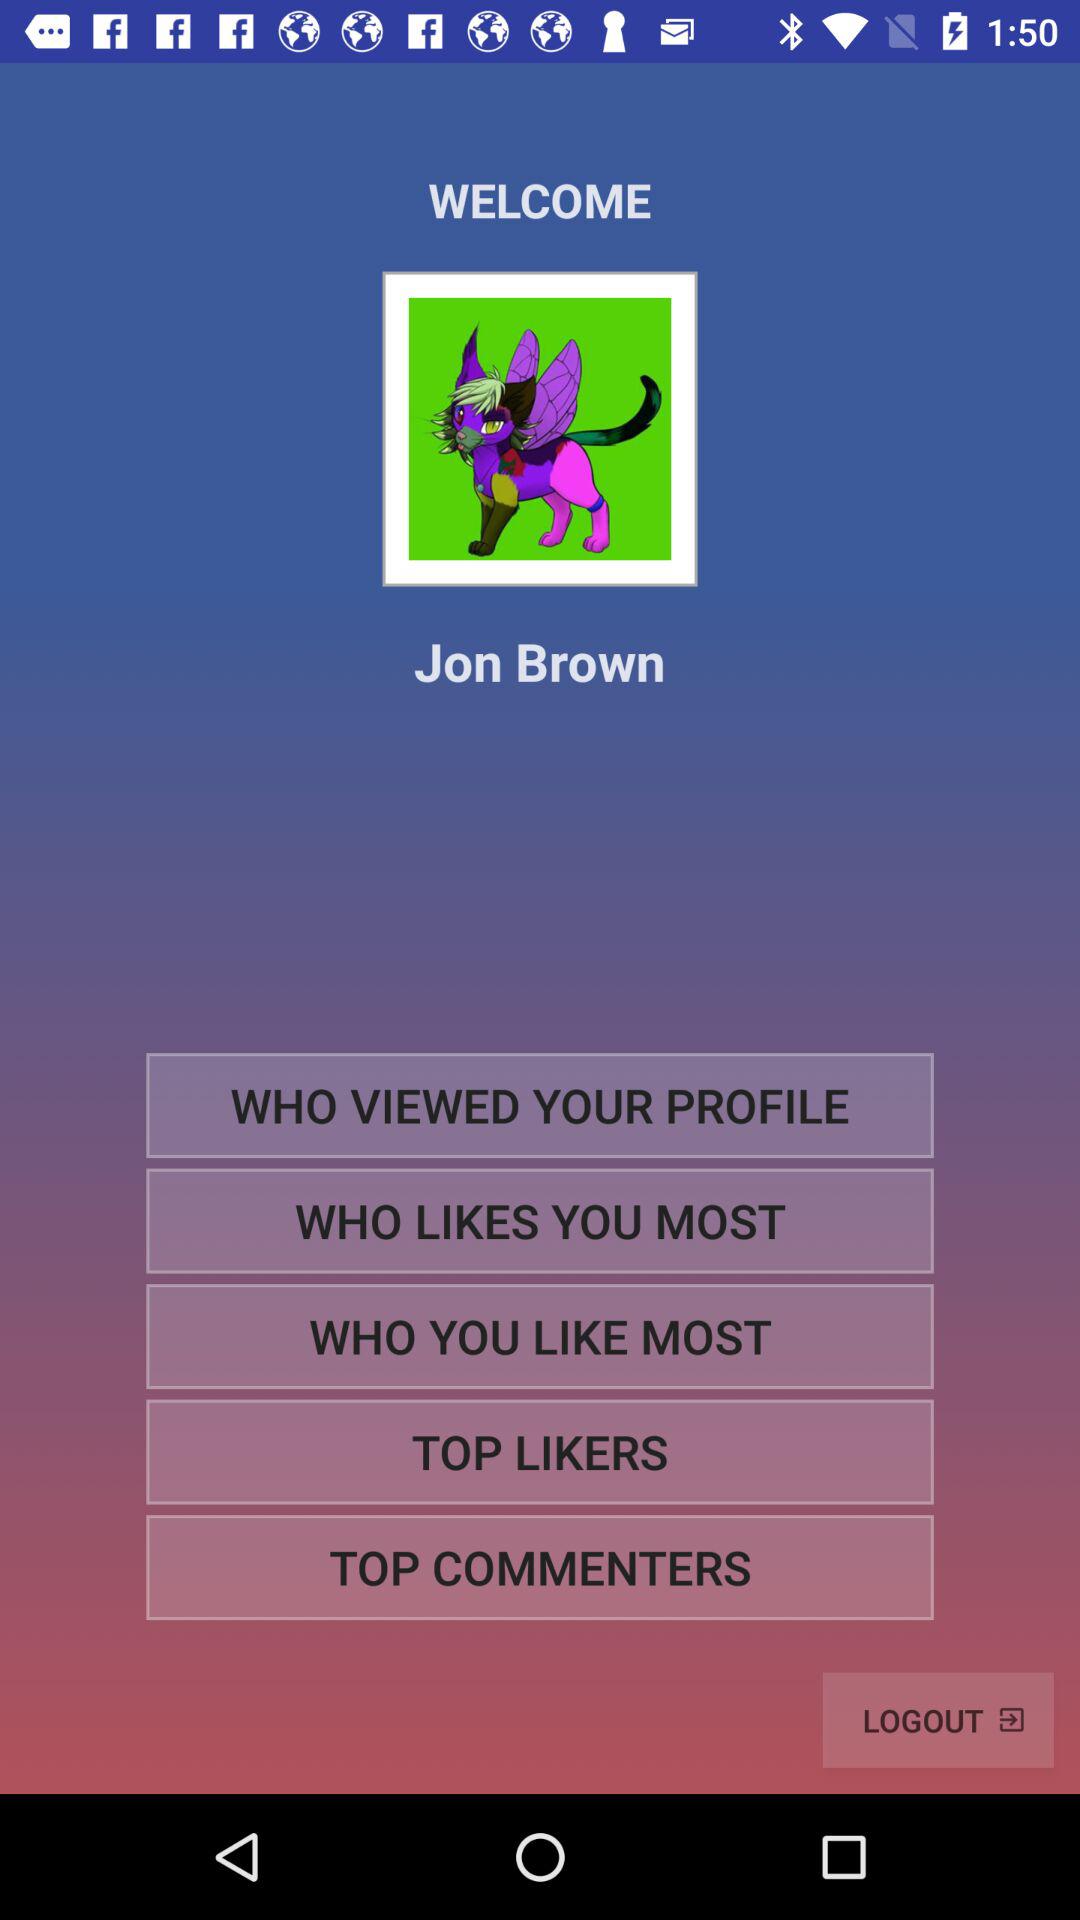  What do you see at coordinates (540, 1452) in the screenshot?
I see `launch item above the top commenters item` at bounding box center [540, 1452].